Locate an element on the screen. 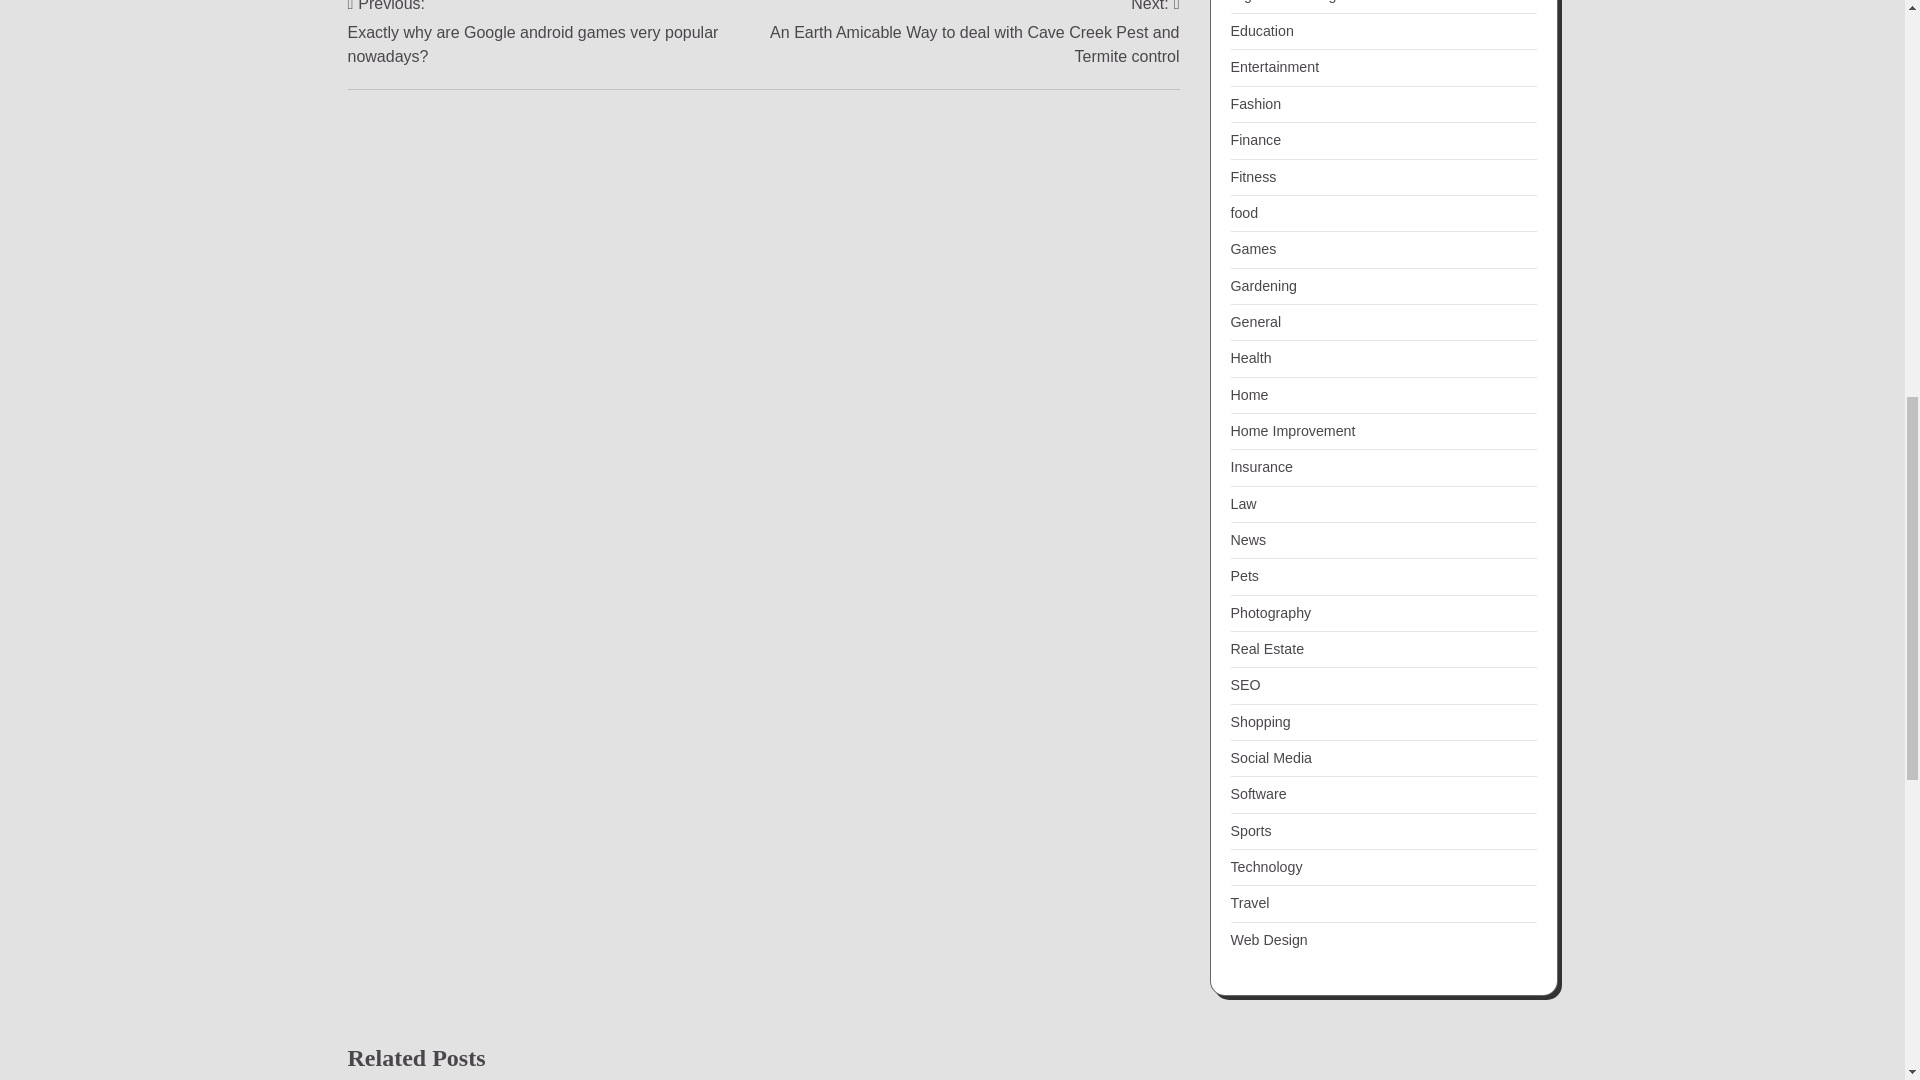 This screenshot has height=1080, width=1920. General is located at coordinates (1255, 322).